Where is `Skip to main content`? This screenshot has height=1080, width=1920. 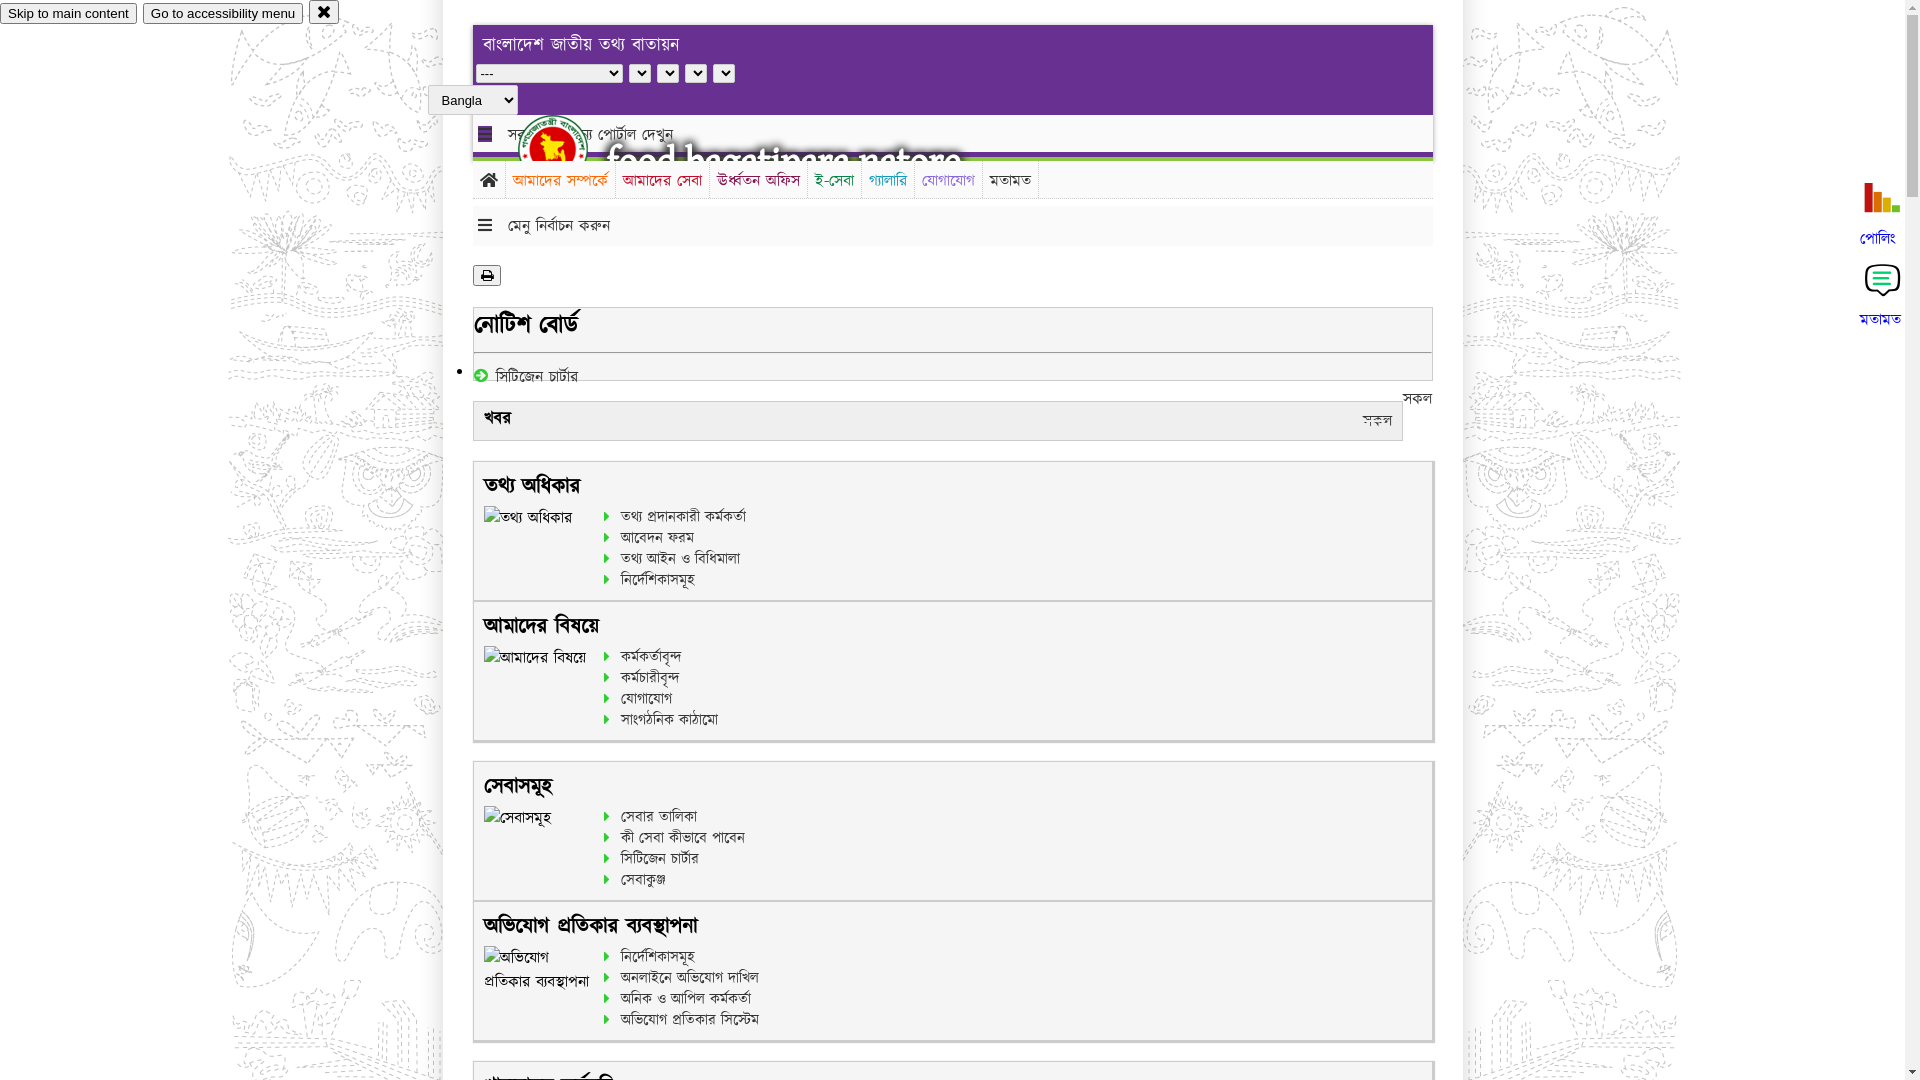
Skip to main content is located at coordinates (68, 14).